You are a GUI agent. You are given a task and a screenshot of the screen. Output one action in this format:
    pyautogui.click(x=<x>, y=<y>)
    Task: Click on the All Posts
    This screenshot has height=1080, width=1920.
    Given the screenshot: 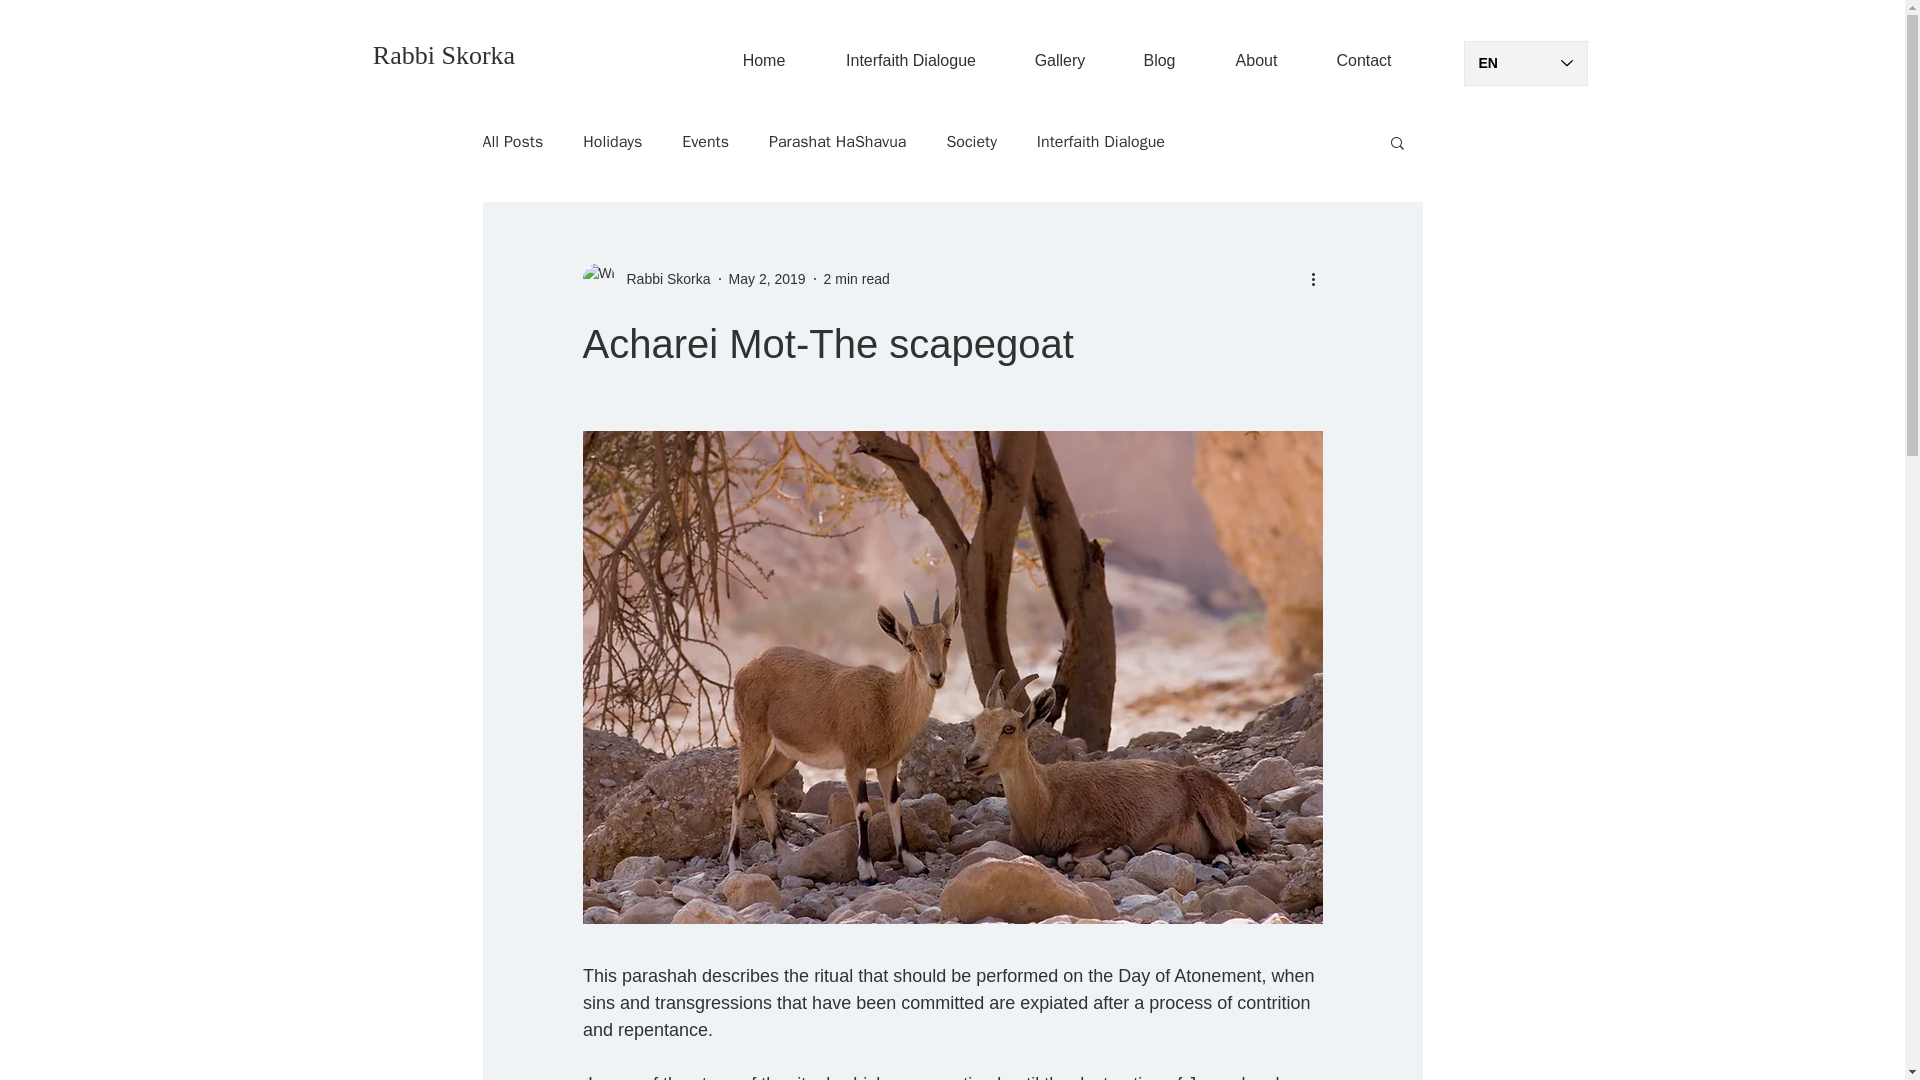 What is the action you would take?
    pyautogui.click(x=512, y=142)
    